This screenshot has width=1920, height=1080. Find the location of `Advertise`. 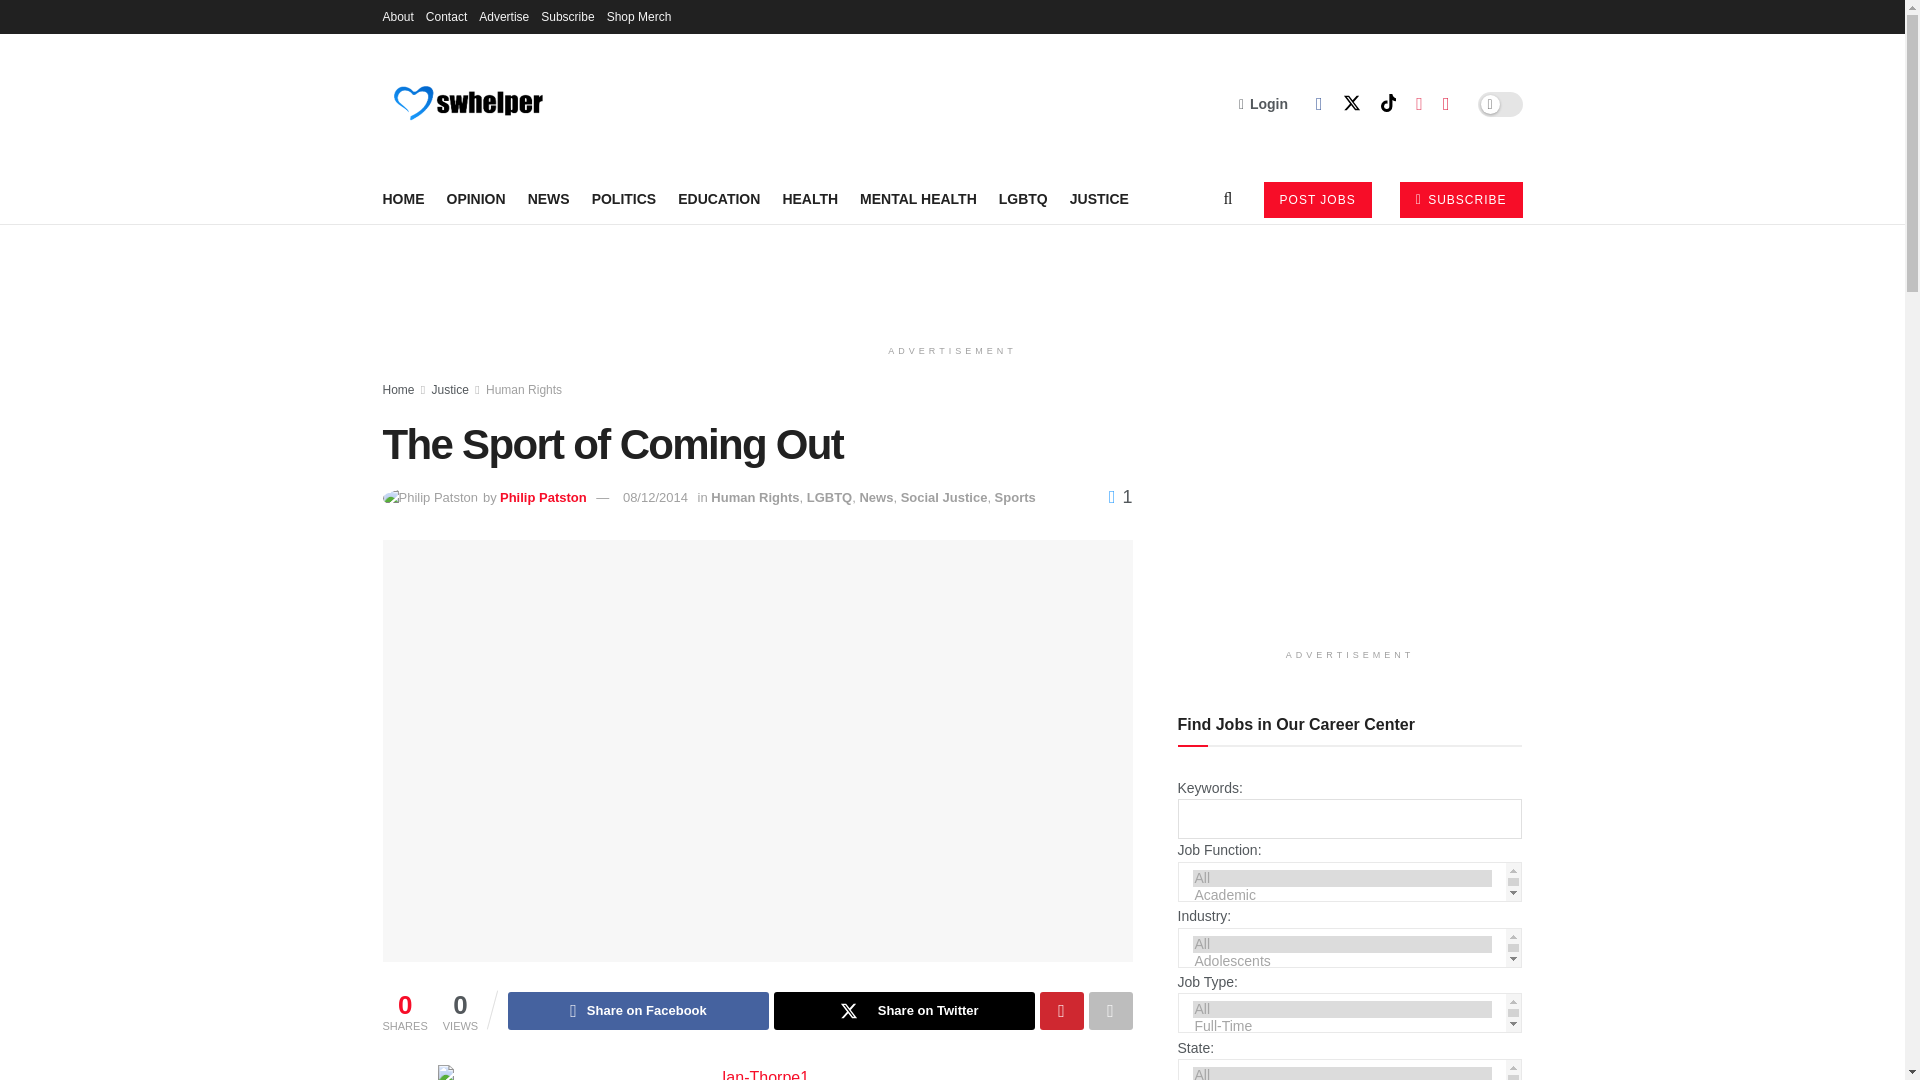

Advertise is located at coordinates (504, 16).